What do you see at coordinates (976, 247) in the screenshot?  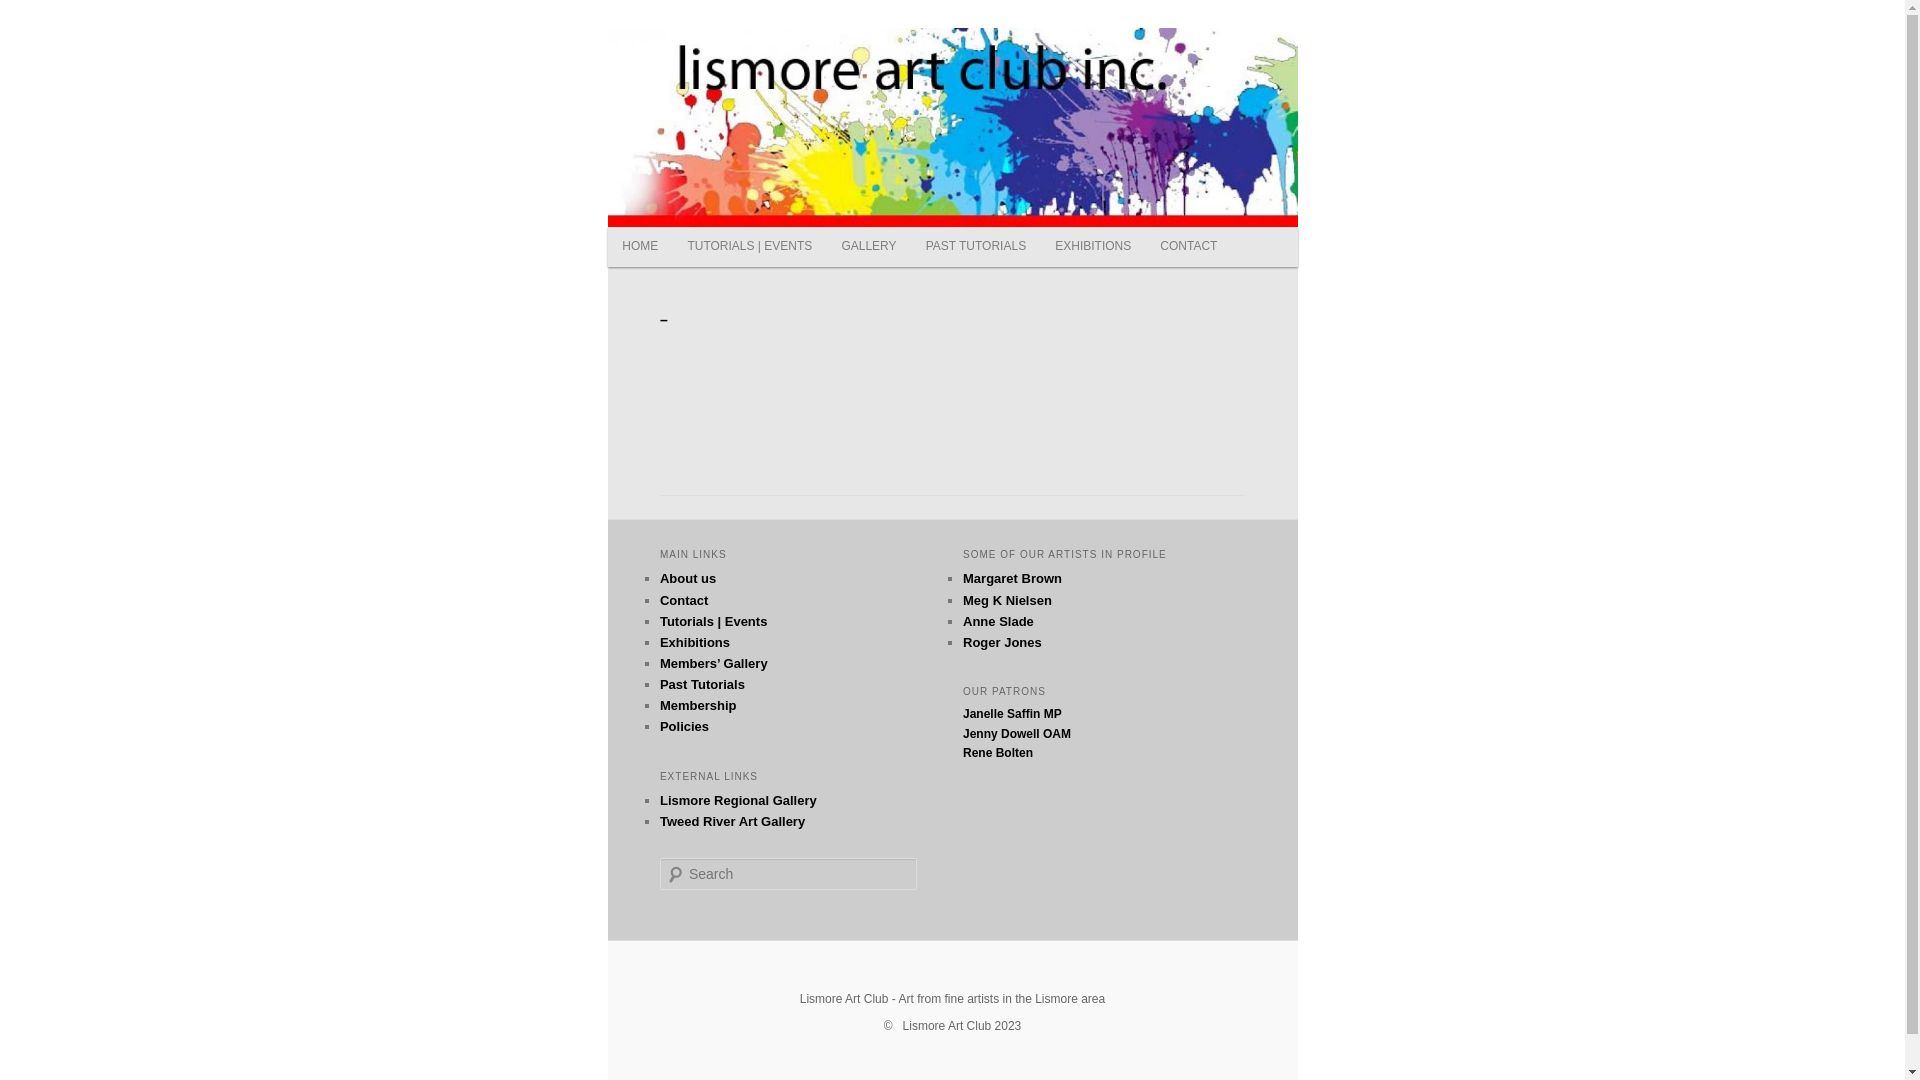 I see `PAST TUTORIALS` at bounding box center [976, 247].